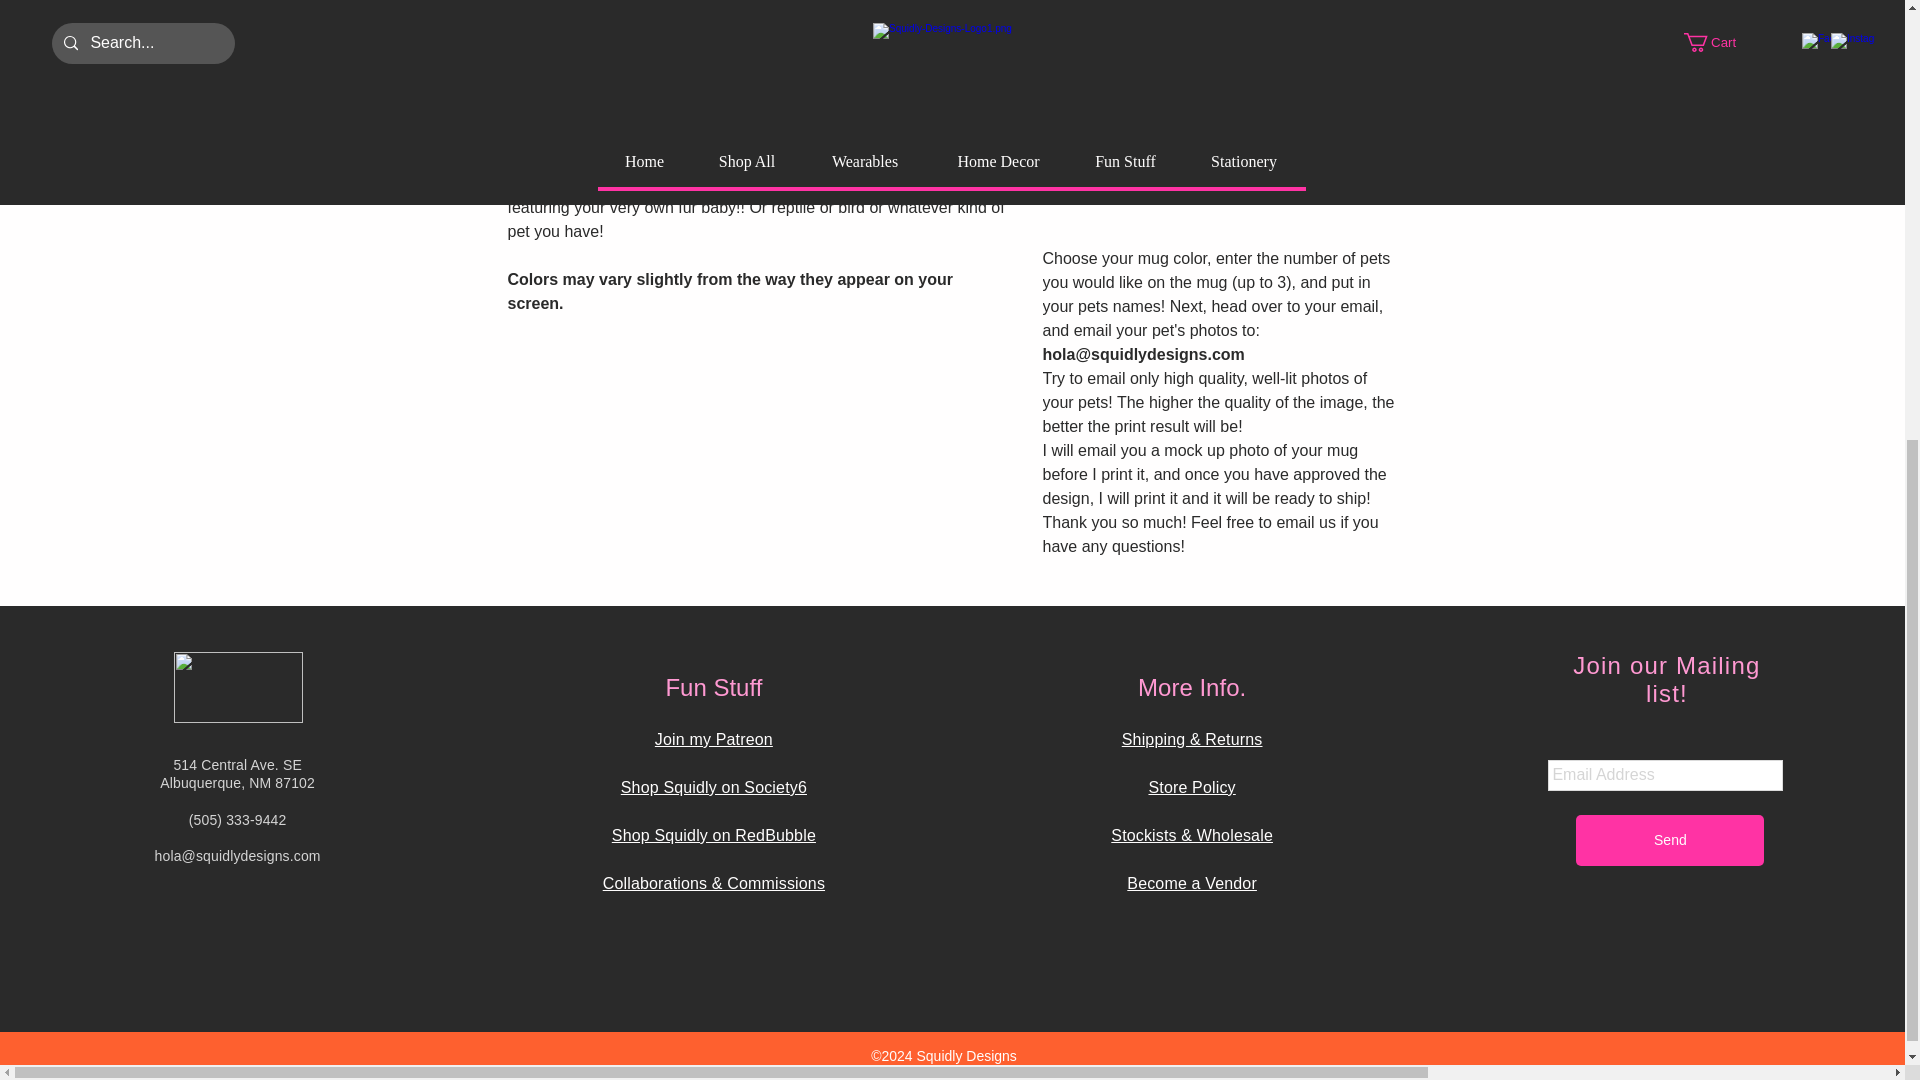 This screenshot has height=1080, width=1920. I want to click on Shop Squidly on RedBubble, so click(714, 835).